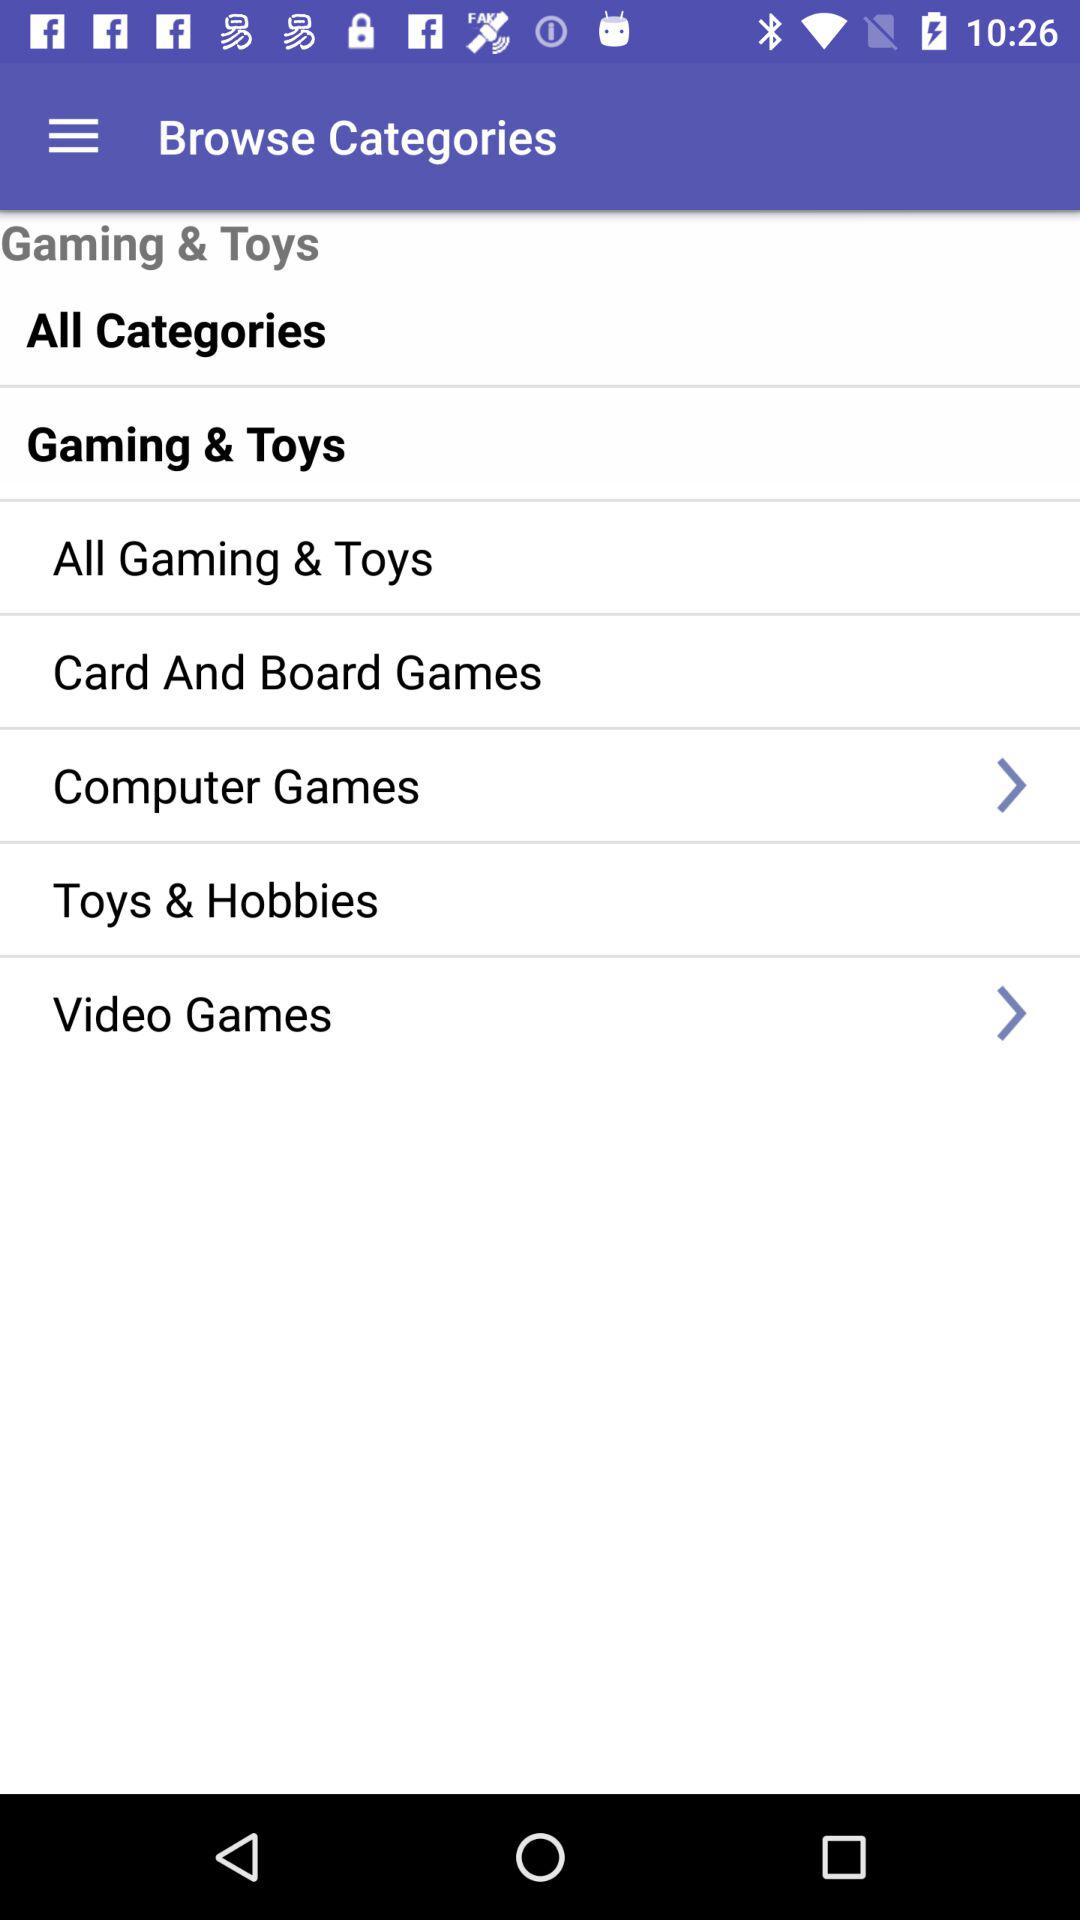 The image size is (1080, 1920). I want to click on tap the computer games, so click(510, 784).